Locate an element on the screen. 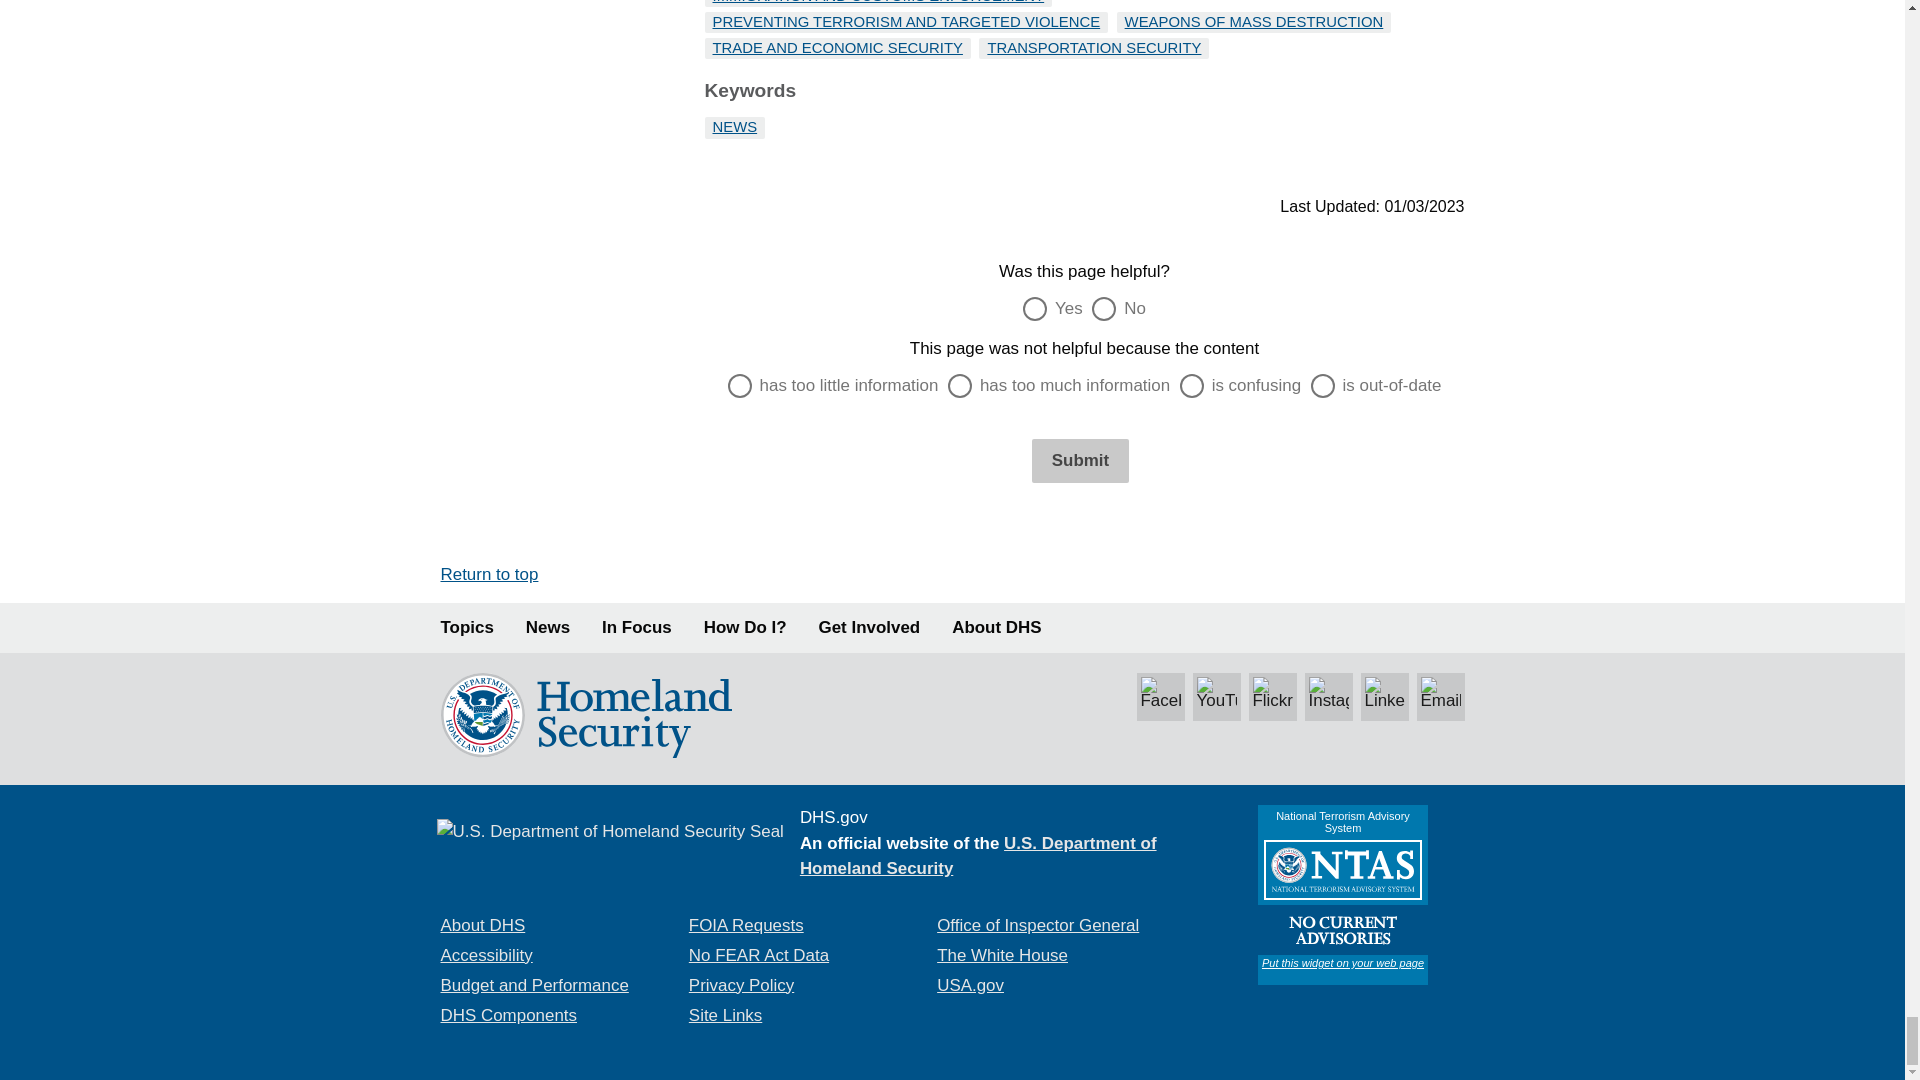 The height and width of the screenshot is (1080, 1920). The White House is located at coordinates (1002, 956).